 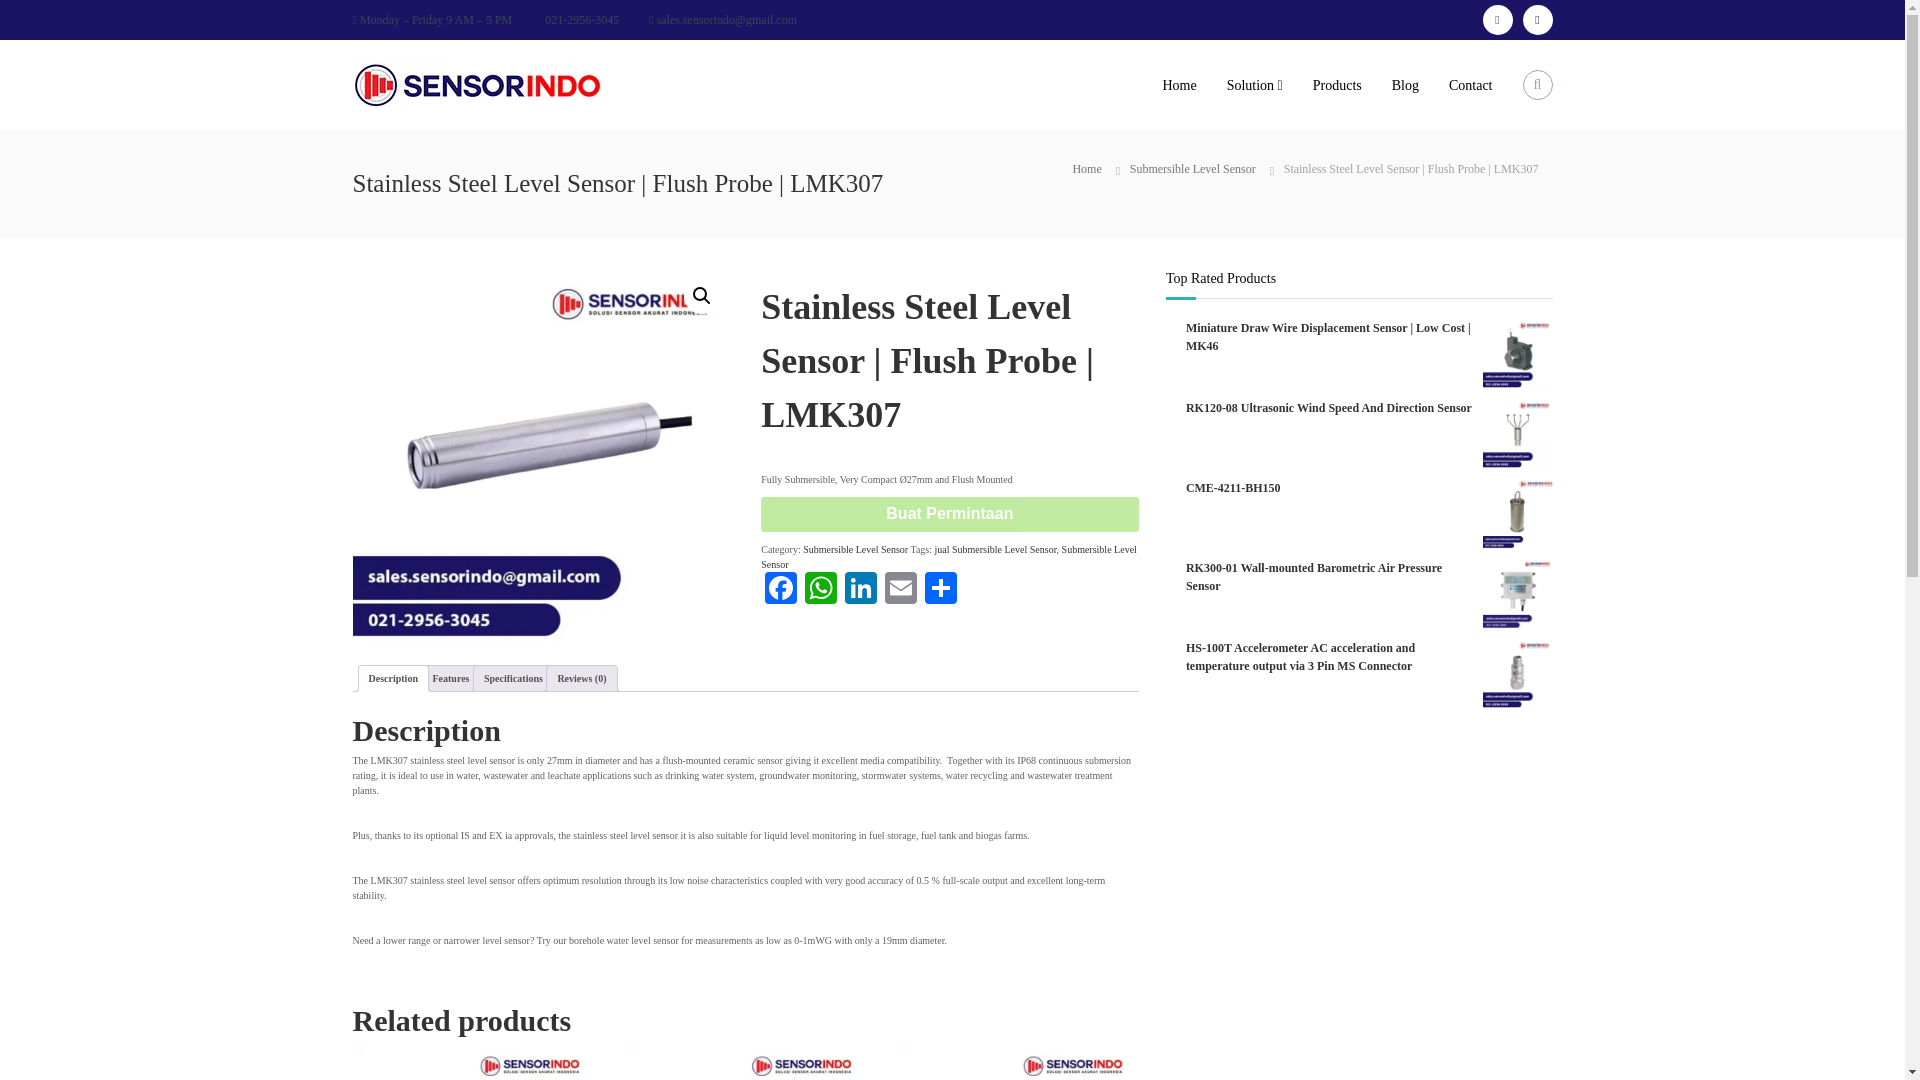 I want to click on Solution, so click(x=1250, y=84).